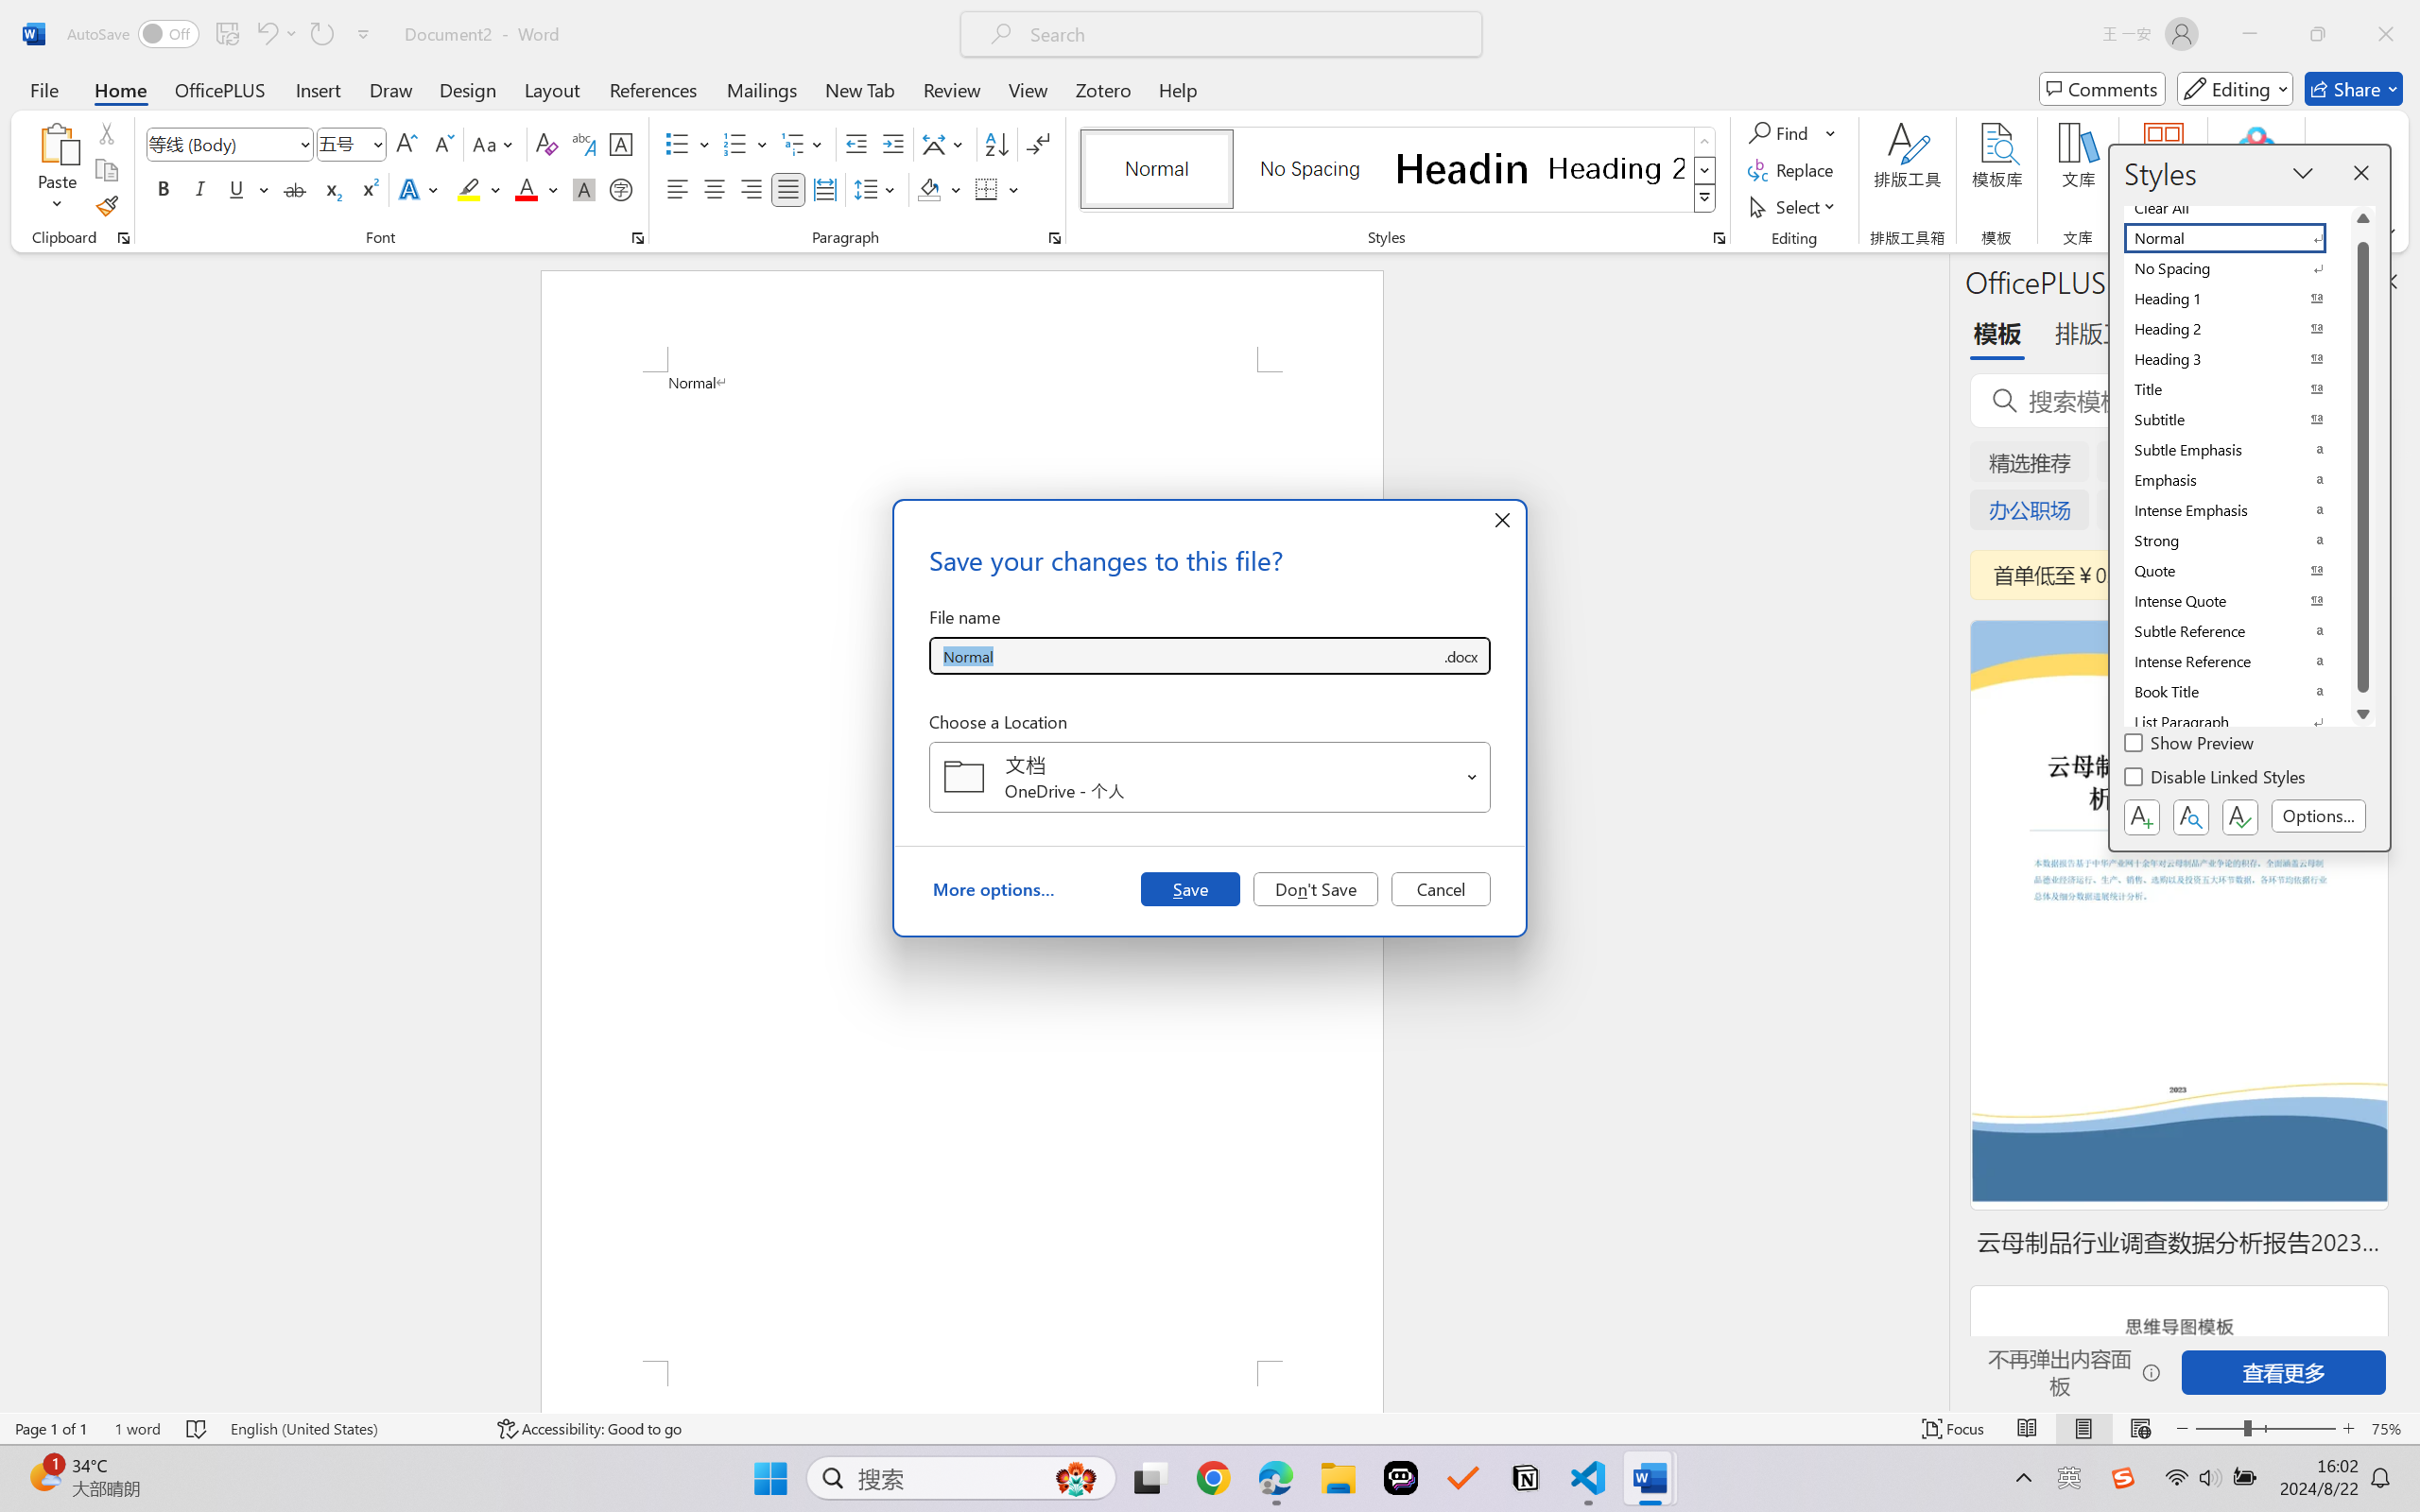 The image size is (2420, 1512). What do you see at coordinates (654, 89) in the screenshot?
I see `References` at bounding box center [654, 89].